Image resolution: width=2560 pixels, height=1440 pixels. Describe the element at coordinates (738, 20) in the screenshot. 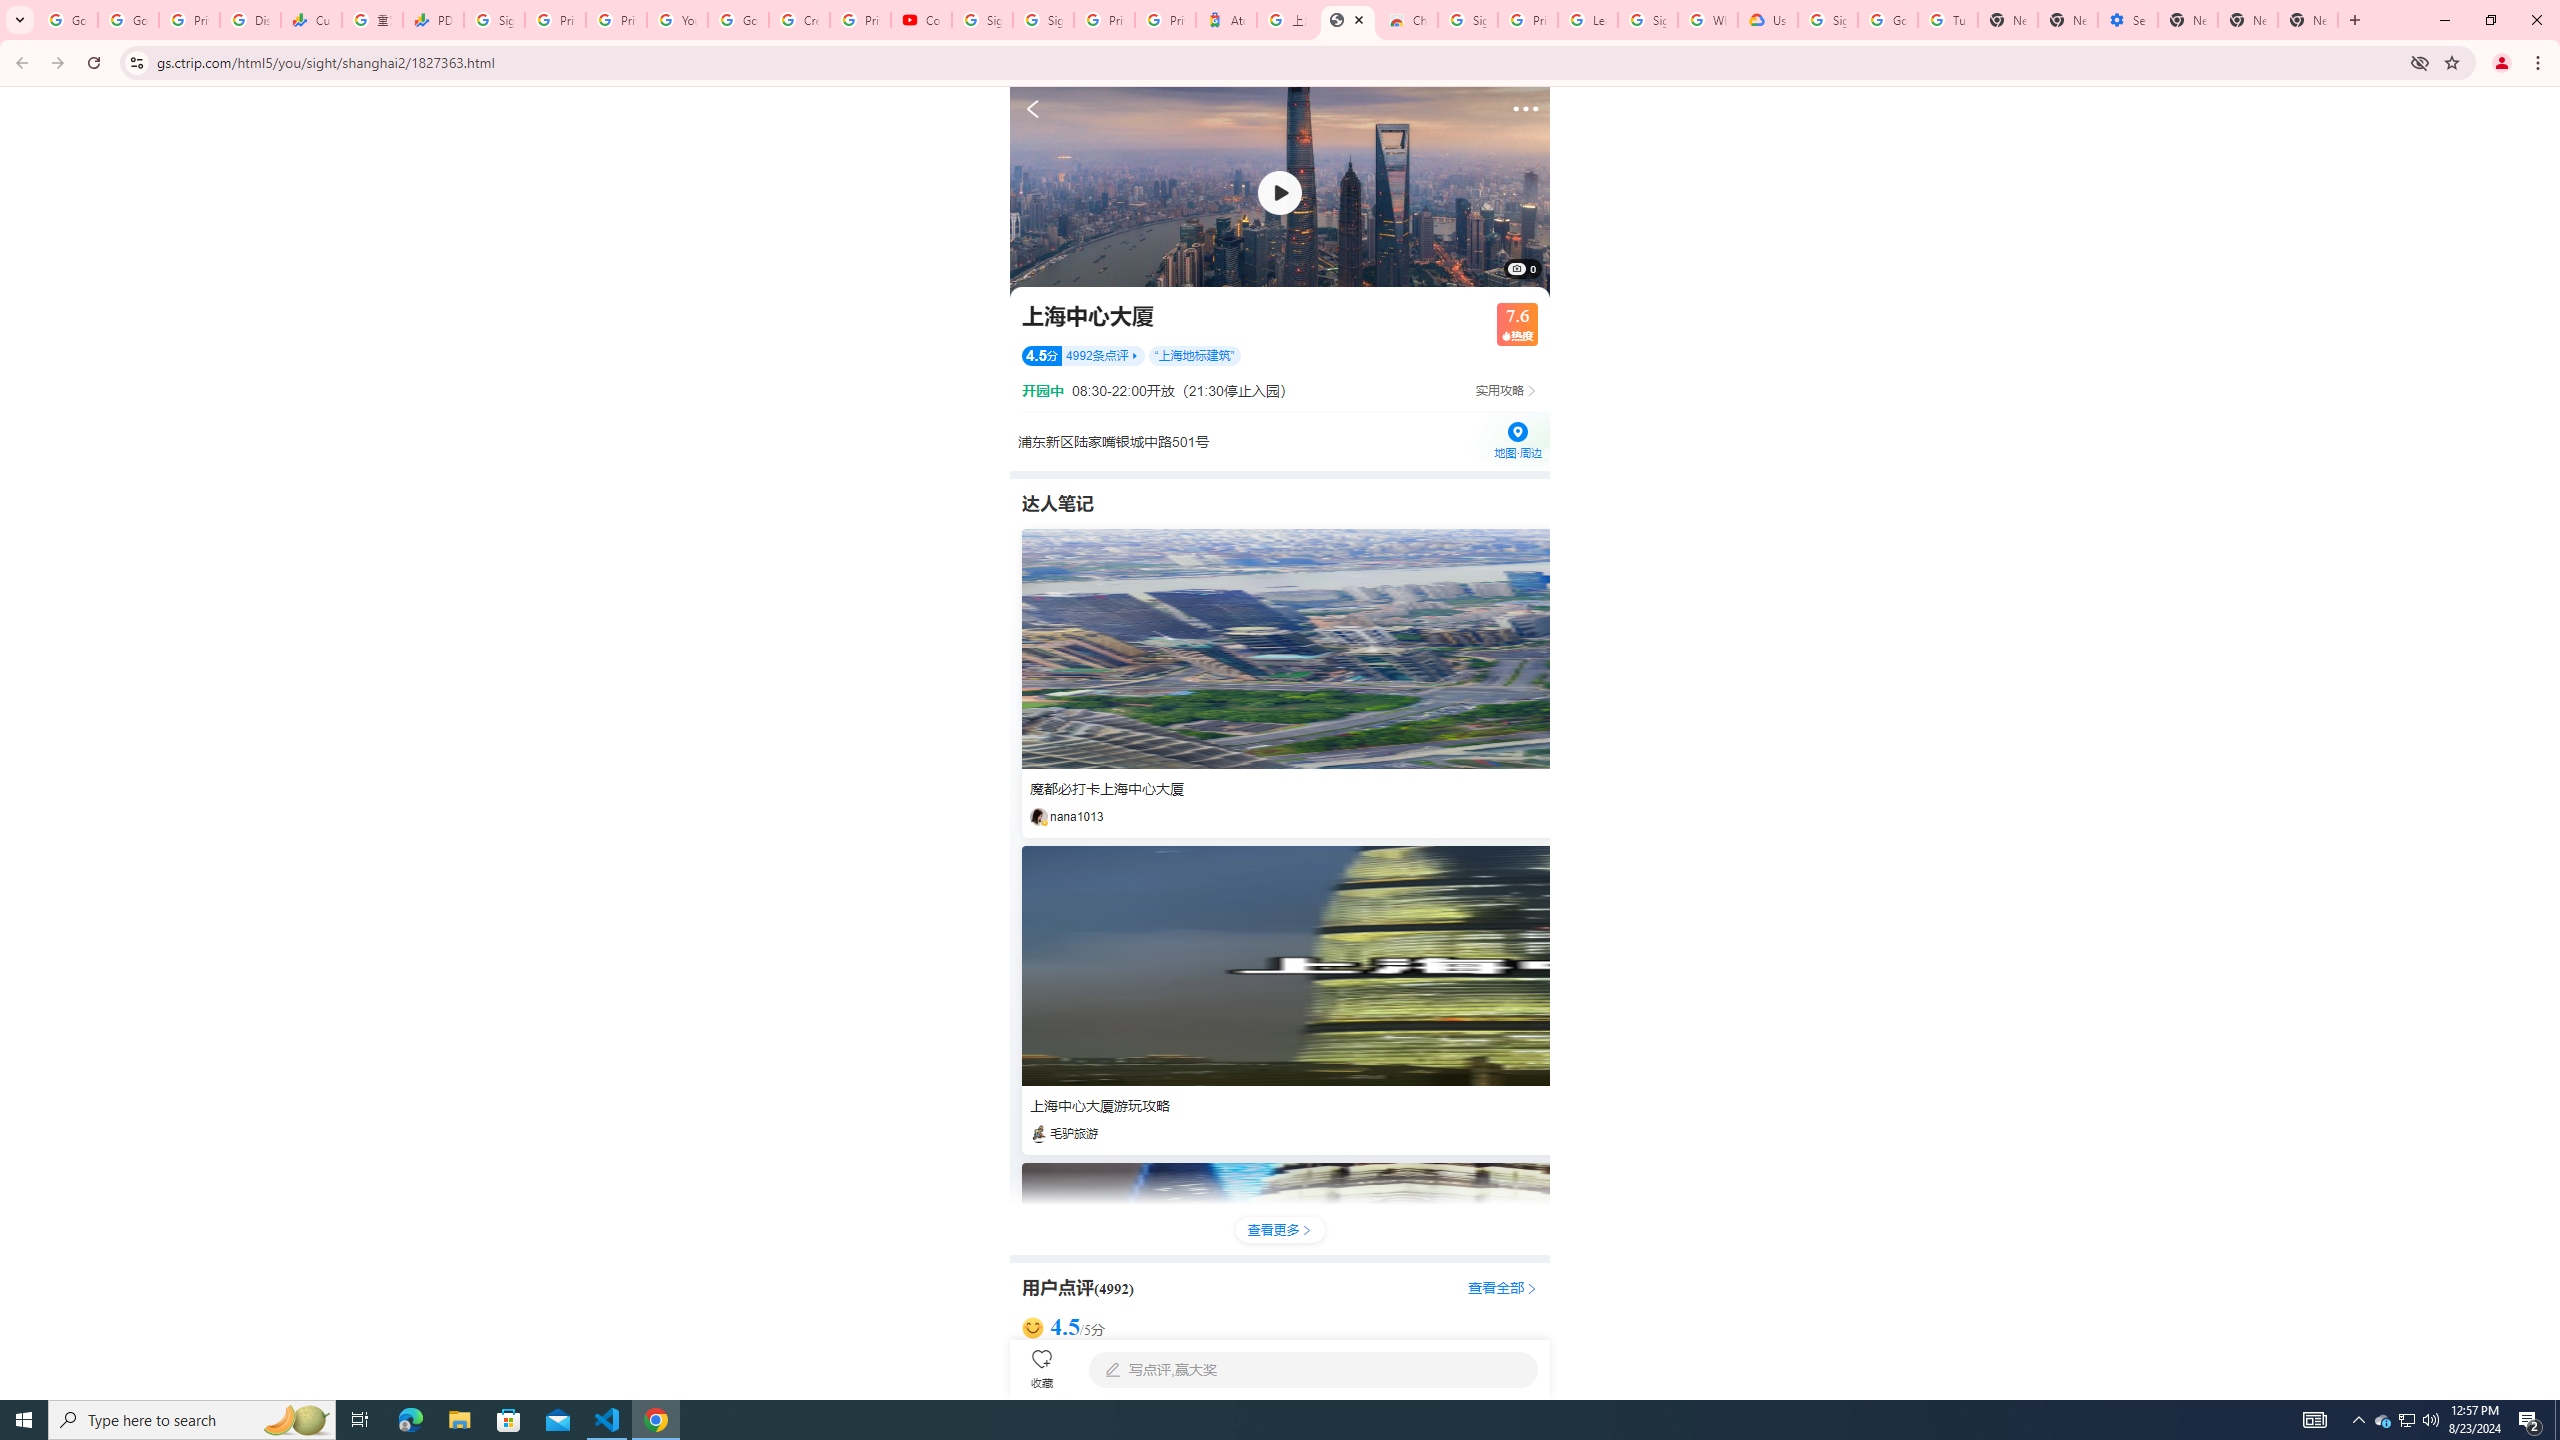

I see `Google Account Help` at that location.